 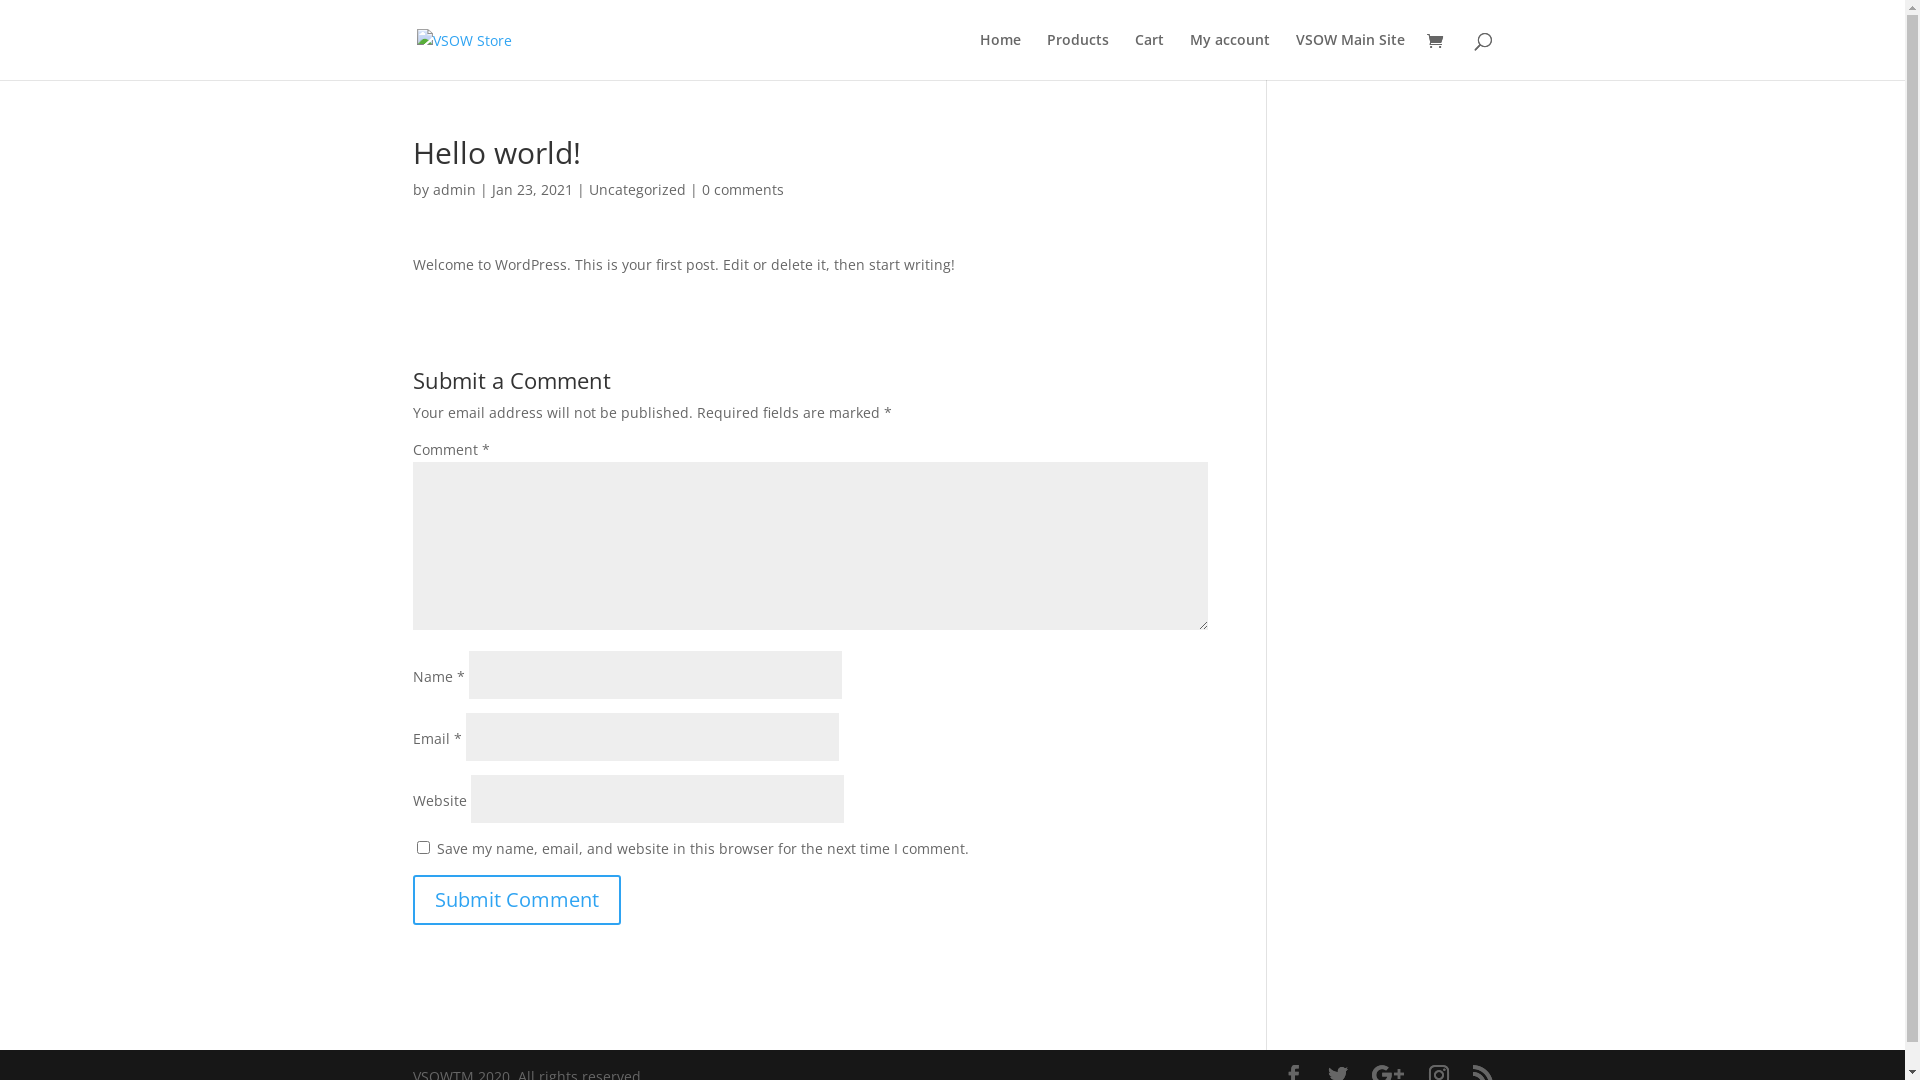 What do you see at coordinates (1077, 56) in the screenshot?
I see `Products` at bounding box center [1077, 56].